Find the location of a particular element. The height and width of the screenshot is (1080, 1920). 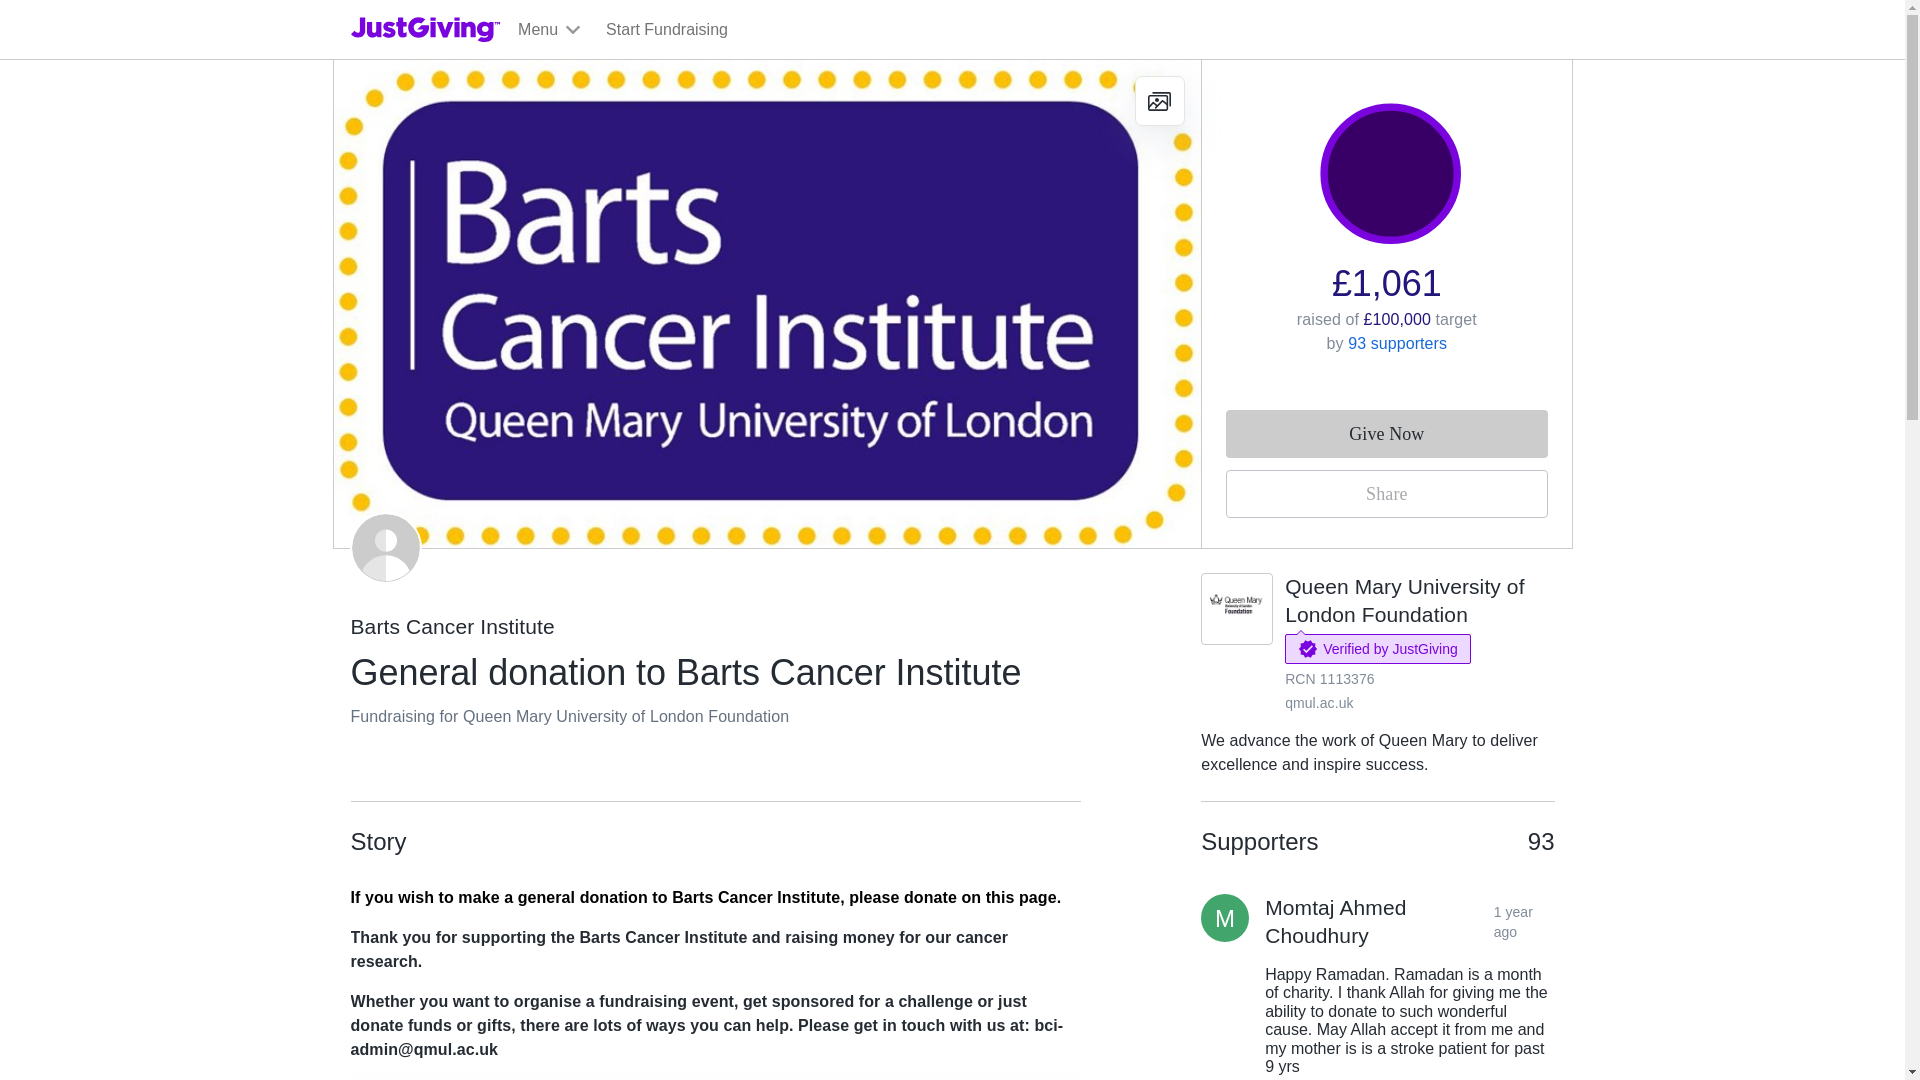

Search is located at coordinates (1213, 76).